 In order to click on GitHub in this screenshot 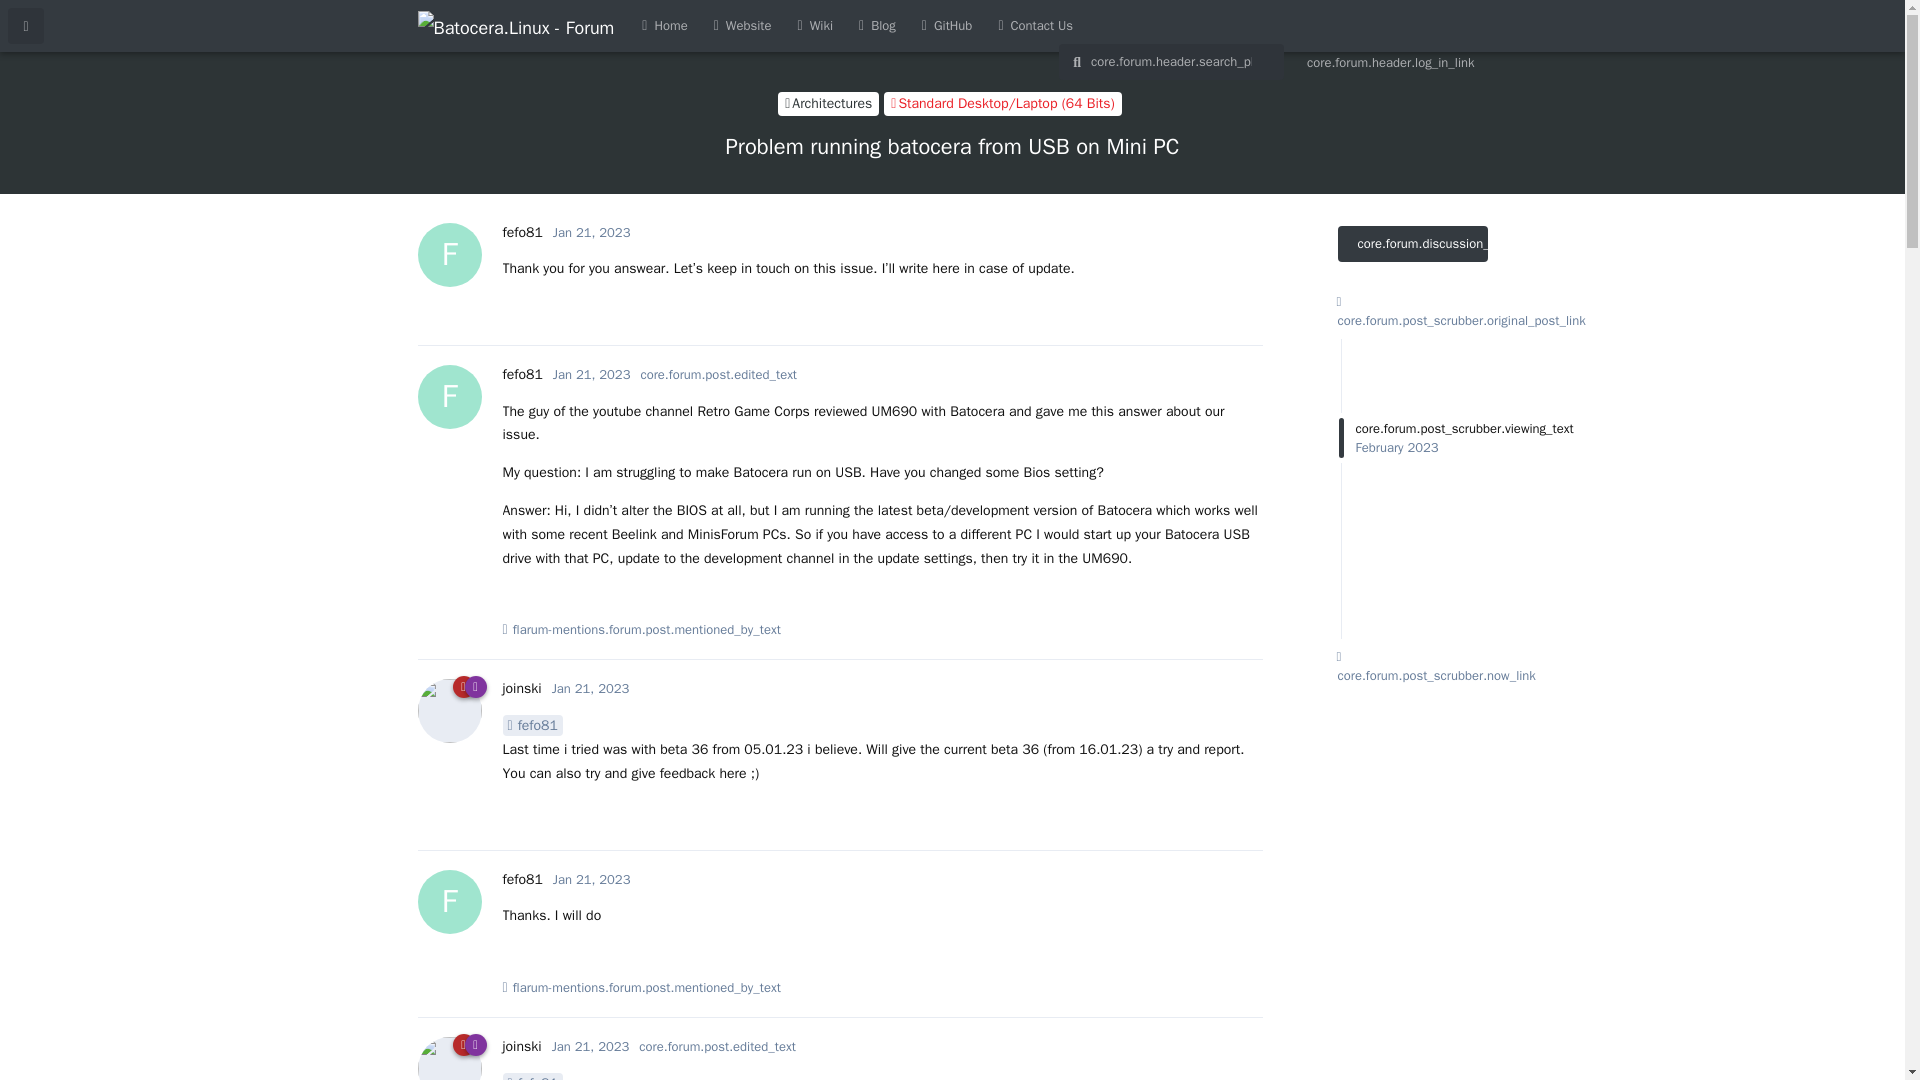, I will do `click(828, 103)`.